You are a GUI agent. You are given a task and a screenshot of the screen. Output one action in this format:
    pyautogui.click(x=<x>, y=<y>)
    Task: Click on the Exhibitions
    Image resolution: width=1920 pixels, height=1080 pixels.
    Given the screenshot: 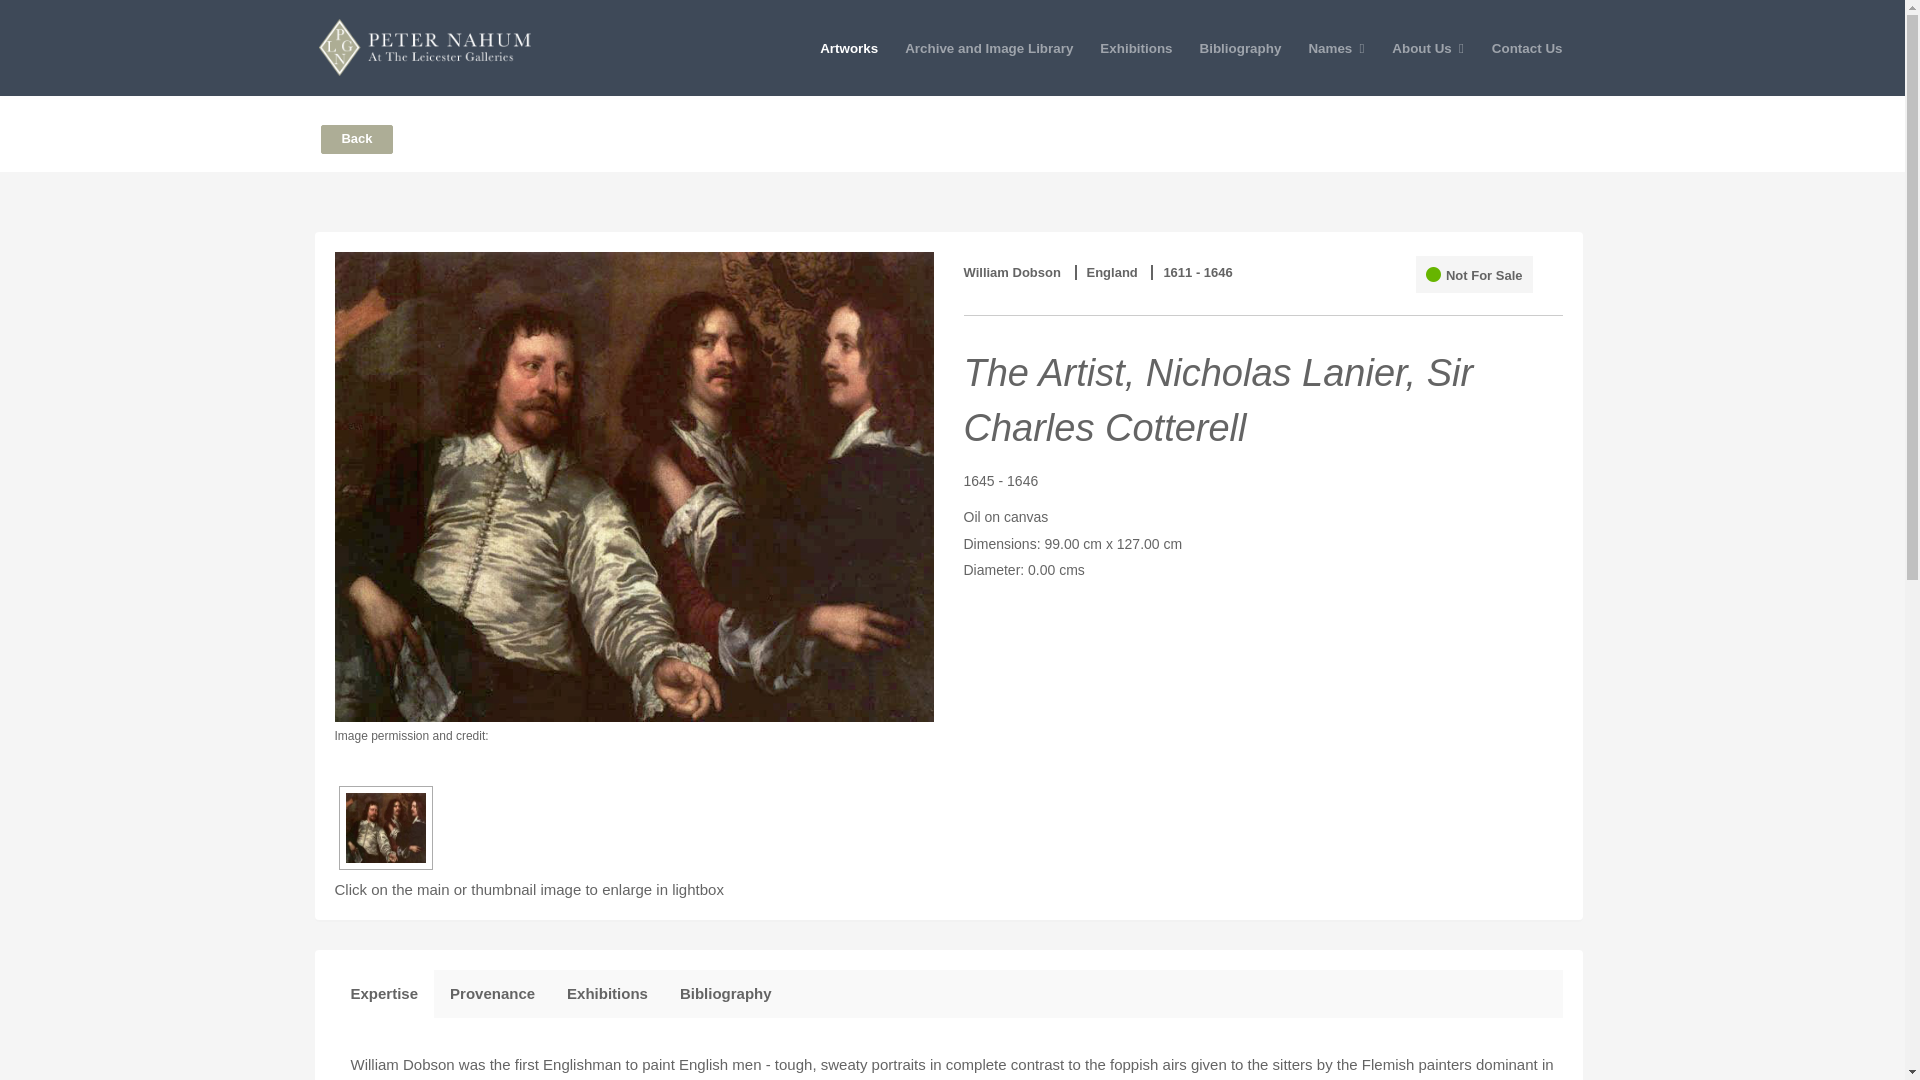 What is the action you would take?
    pyautogui.click(x=608, y=993)
    